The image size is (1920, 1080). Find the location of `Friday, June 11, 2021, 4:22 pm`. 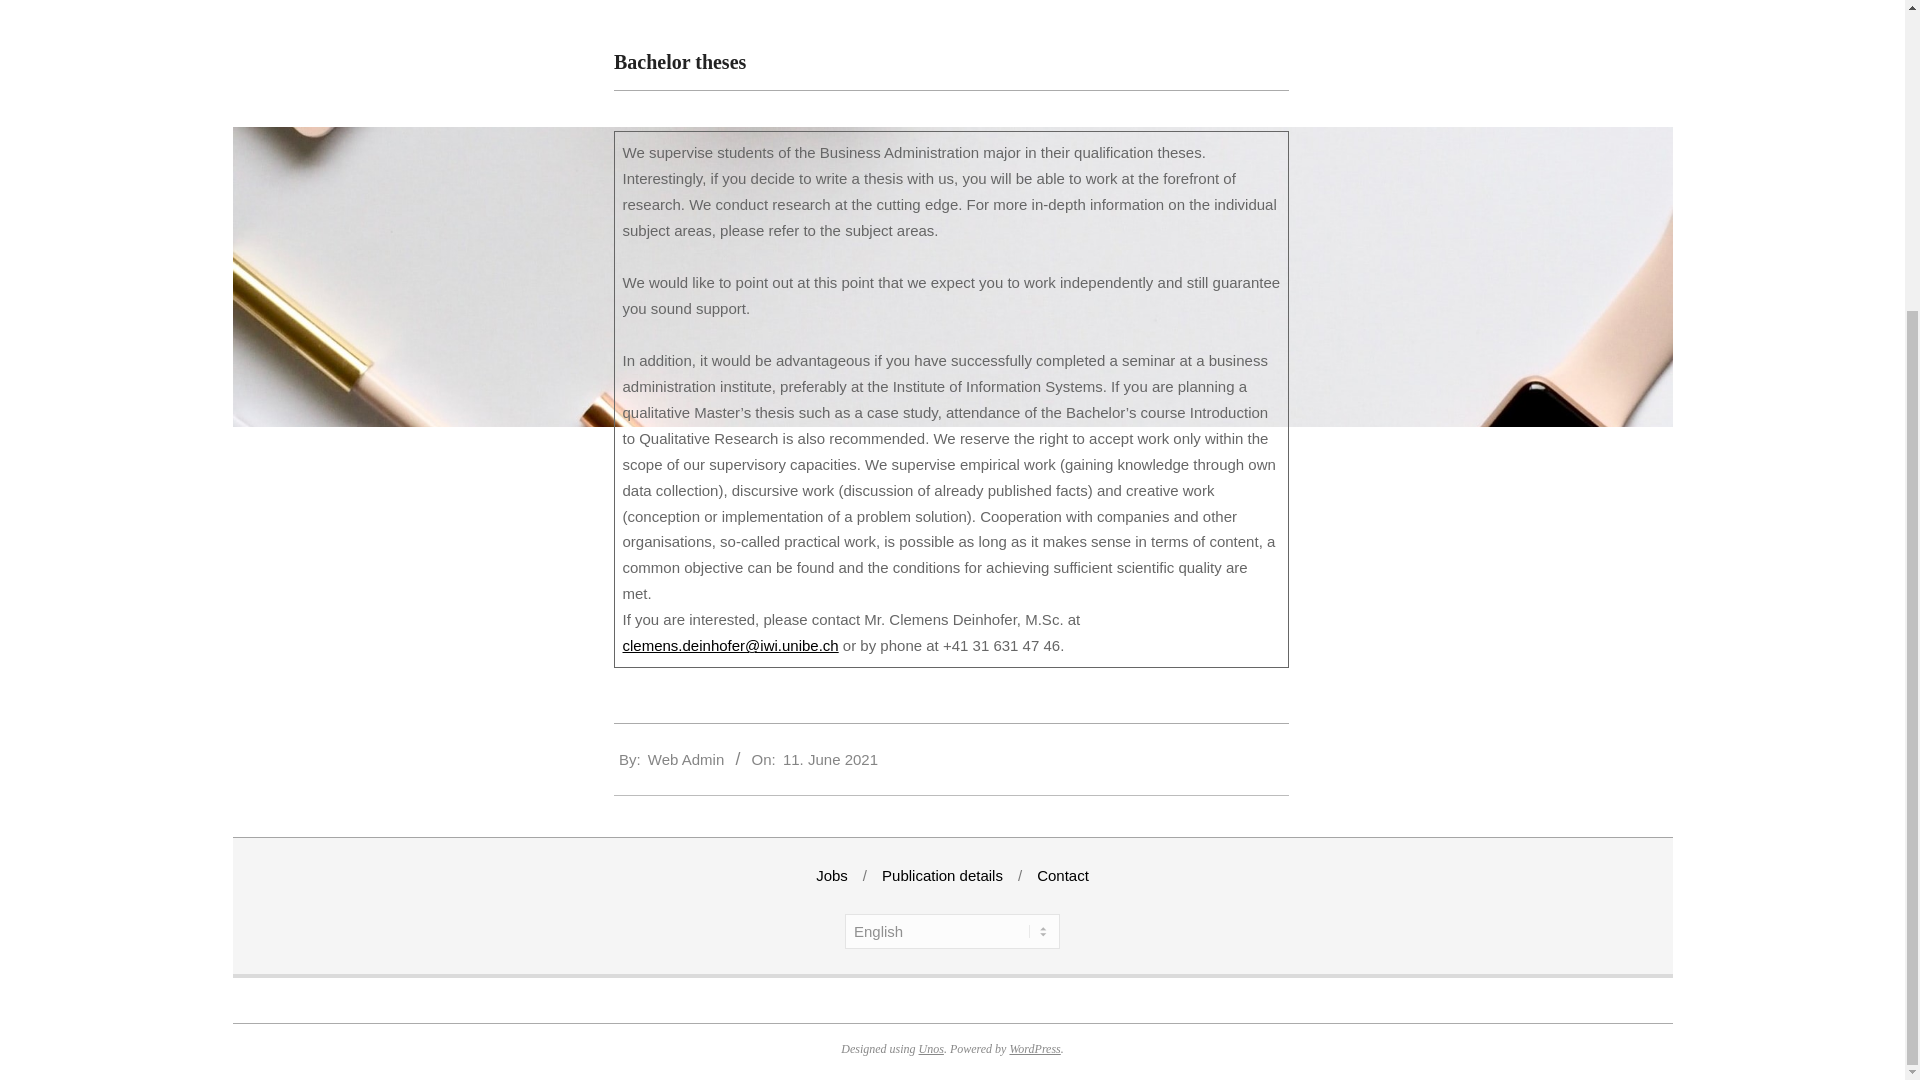

Friday, June 11, 2021, 4:22 pm is located at coordinates (830, 758).